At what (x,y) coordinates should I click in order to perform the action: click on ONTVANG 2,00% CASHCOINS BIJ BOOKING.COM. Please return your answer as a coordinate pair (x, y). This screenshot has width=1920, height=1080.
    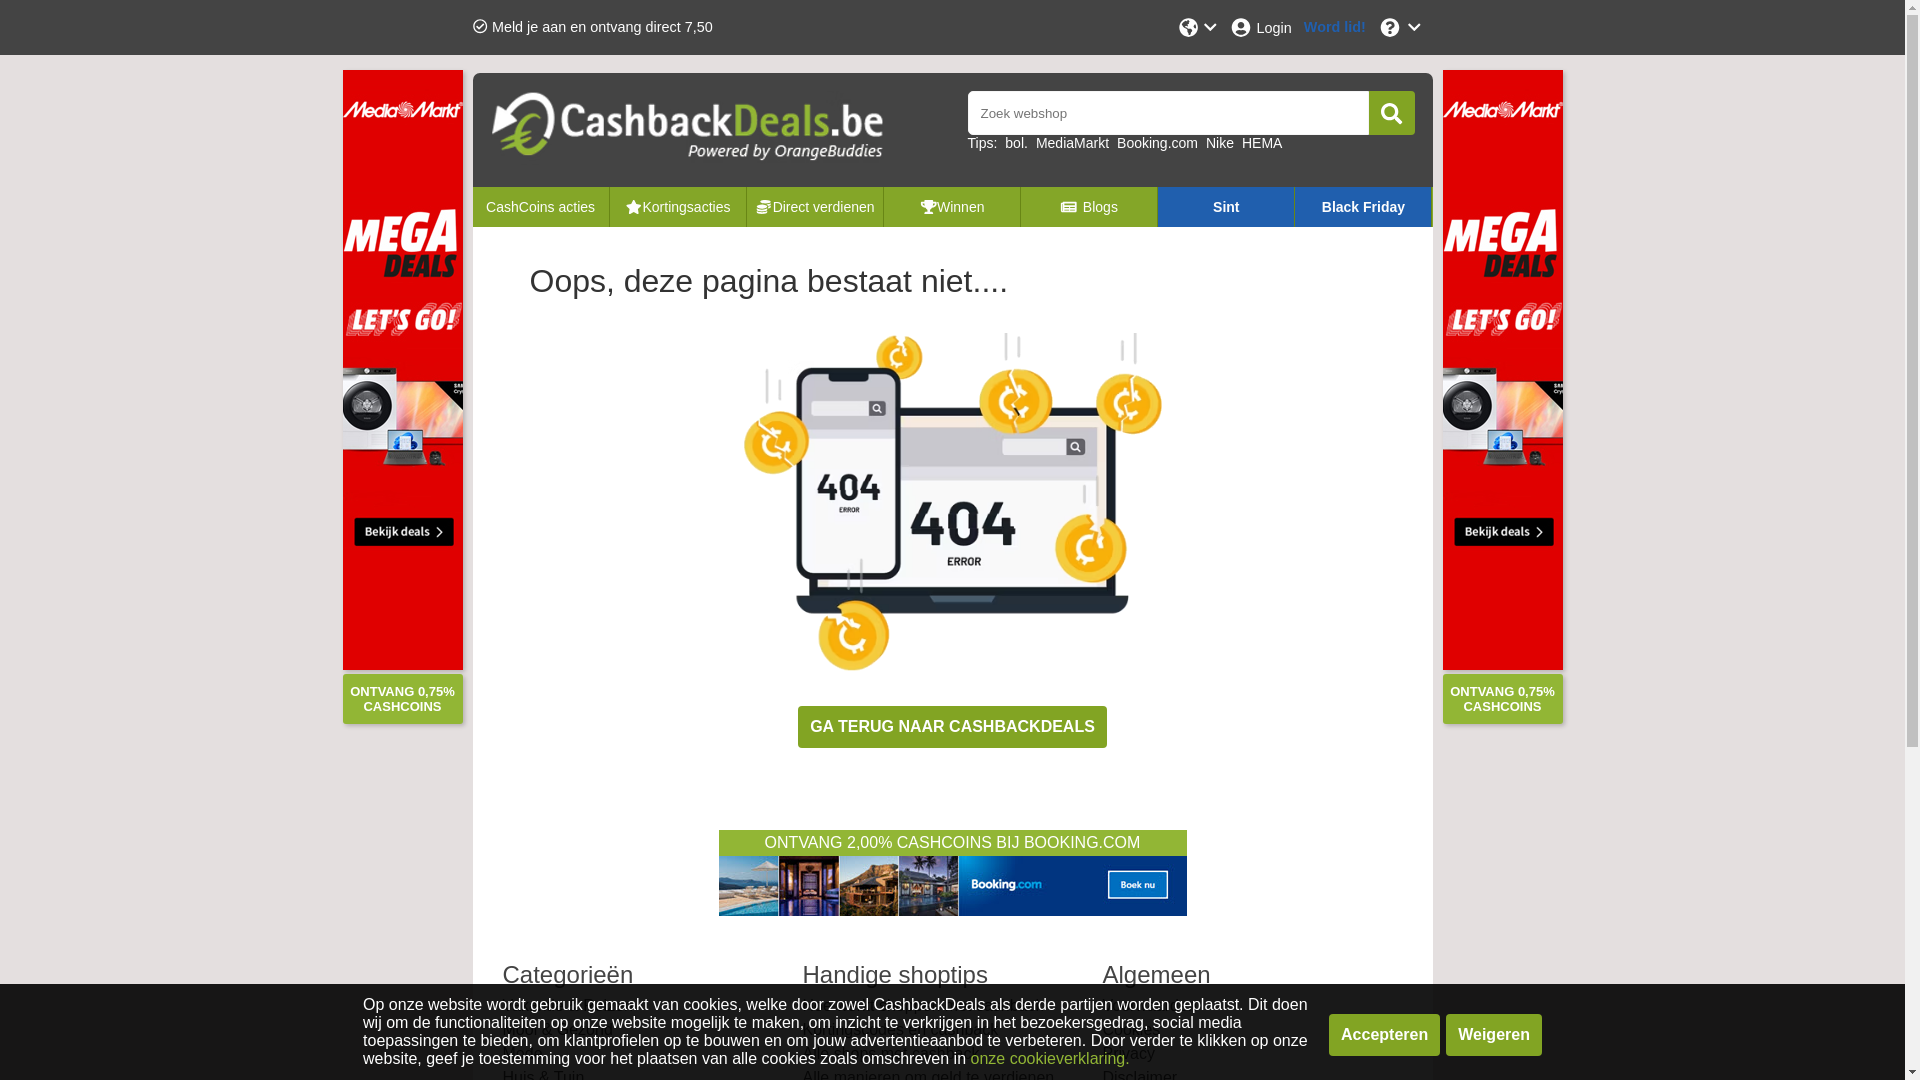
    Looking at the image, I should click on (952, 875).